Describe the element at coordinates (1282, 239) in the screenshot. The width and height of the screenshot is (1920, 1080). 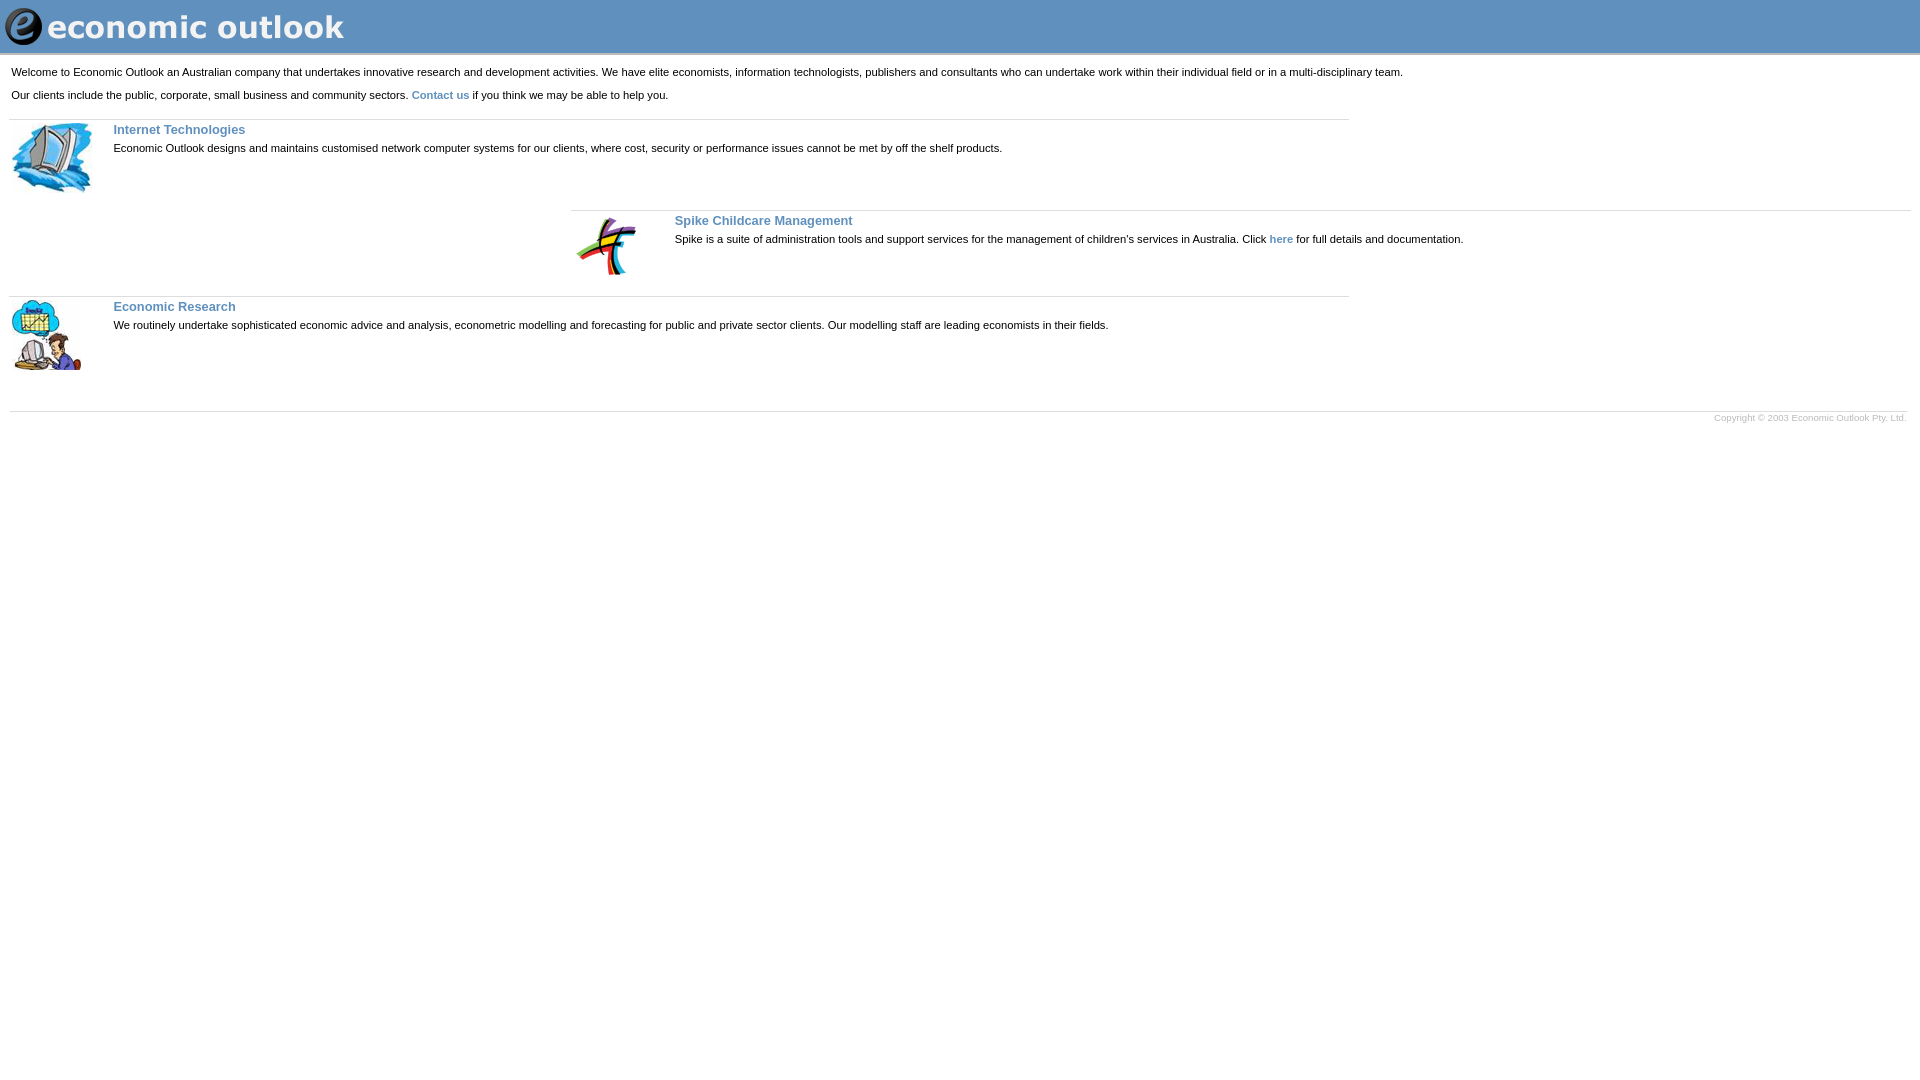
I see `here` at that location.